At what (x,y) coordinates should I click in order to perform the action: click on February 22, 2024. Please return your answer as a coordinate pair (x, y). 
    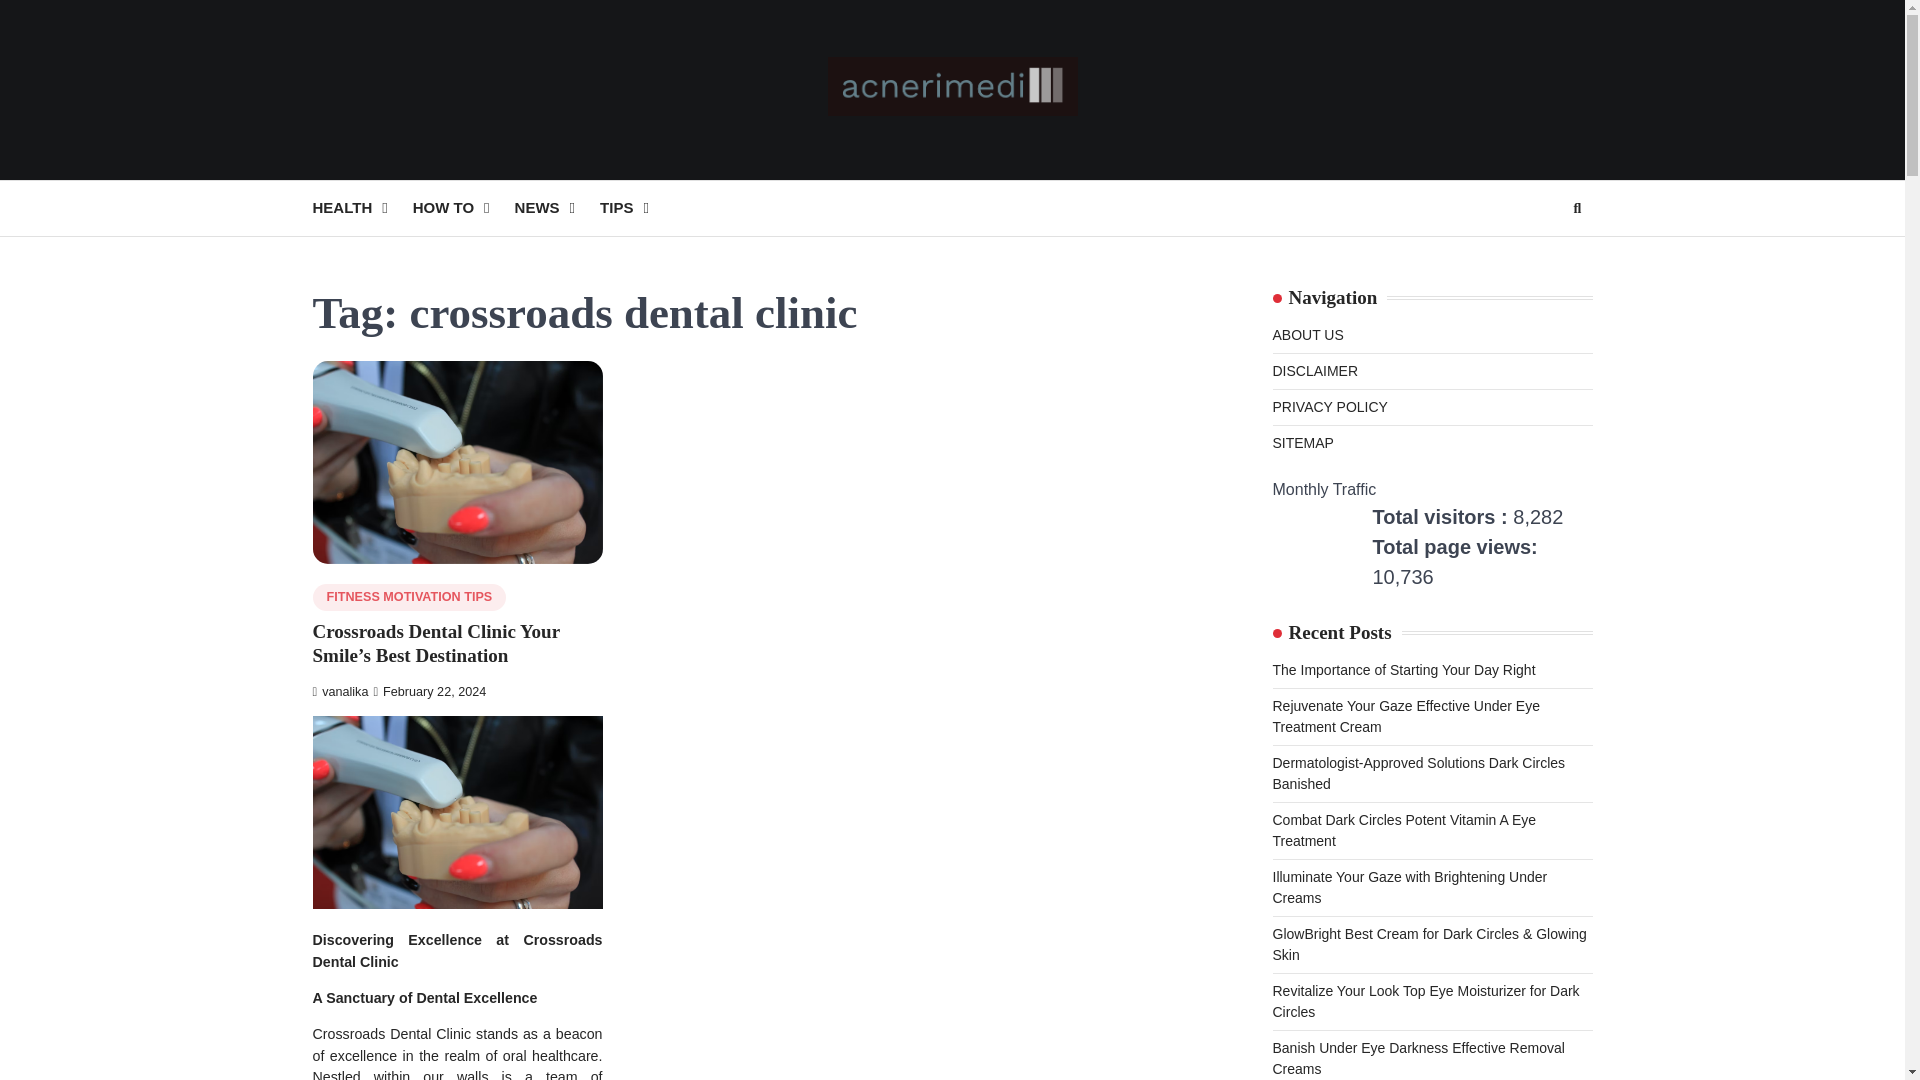
    Looking at the image, I should click on (428, 691).